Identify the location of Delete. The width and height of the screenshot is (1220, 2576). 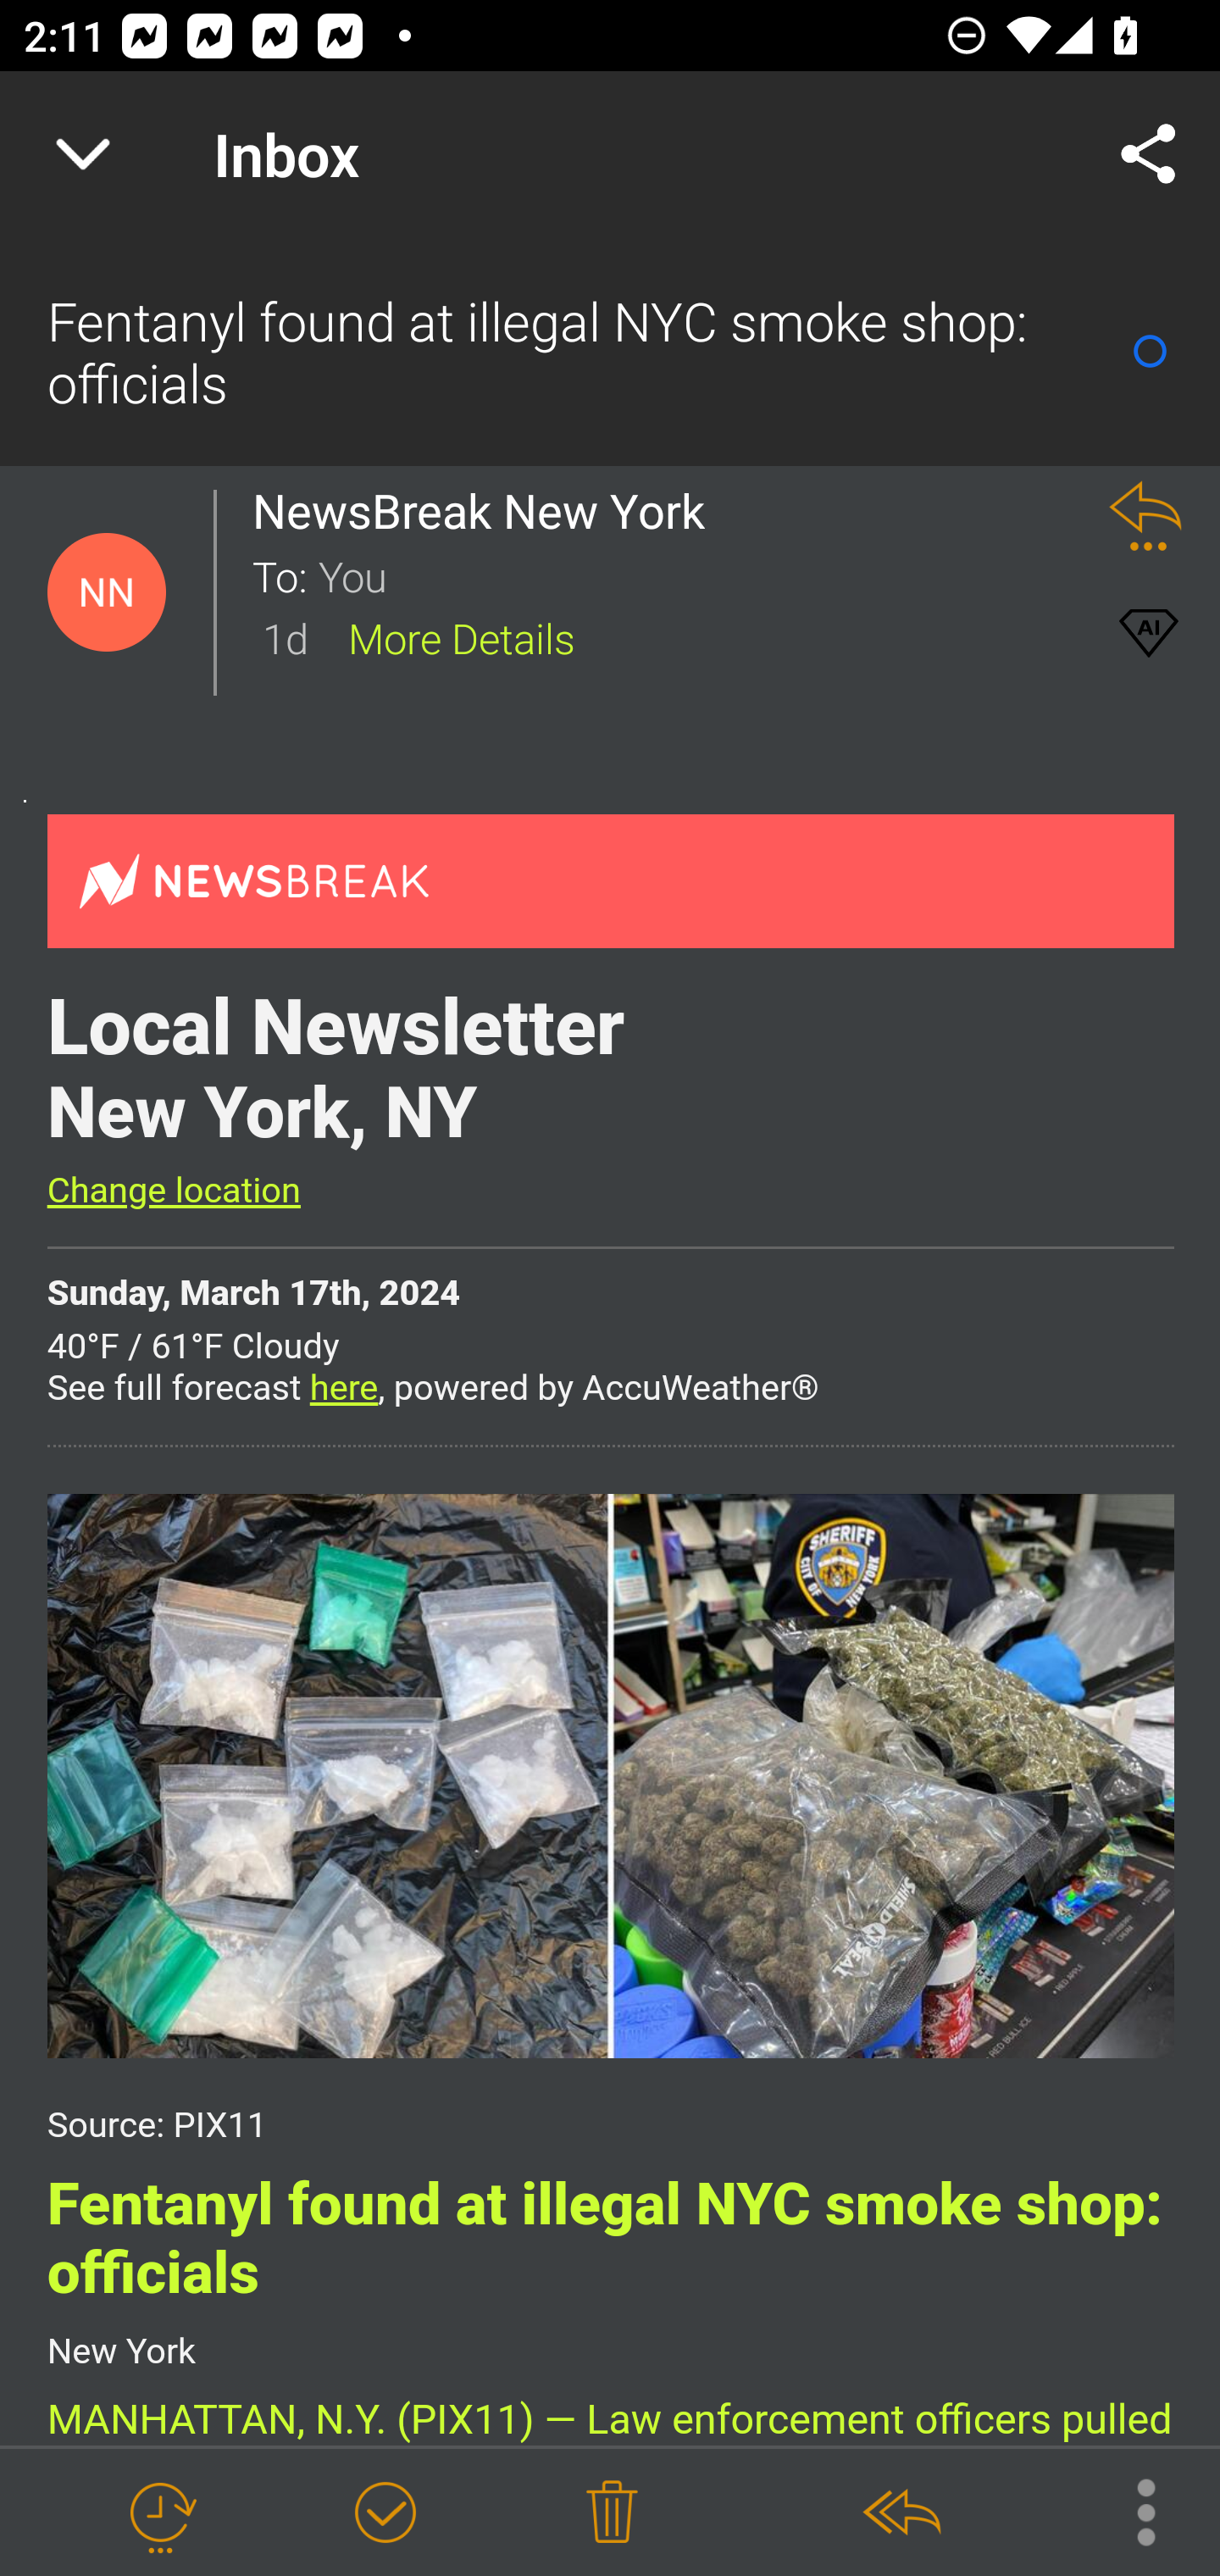
(612, 2513).